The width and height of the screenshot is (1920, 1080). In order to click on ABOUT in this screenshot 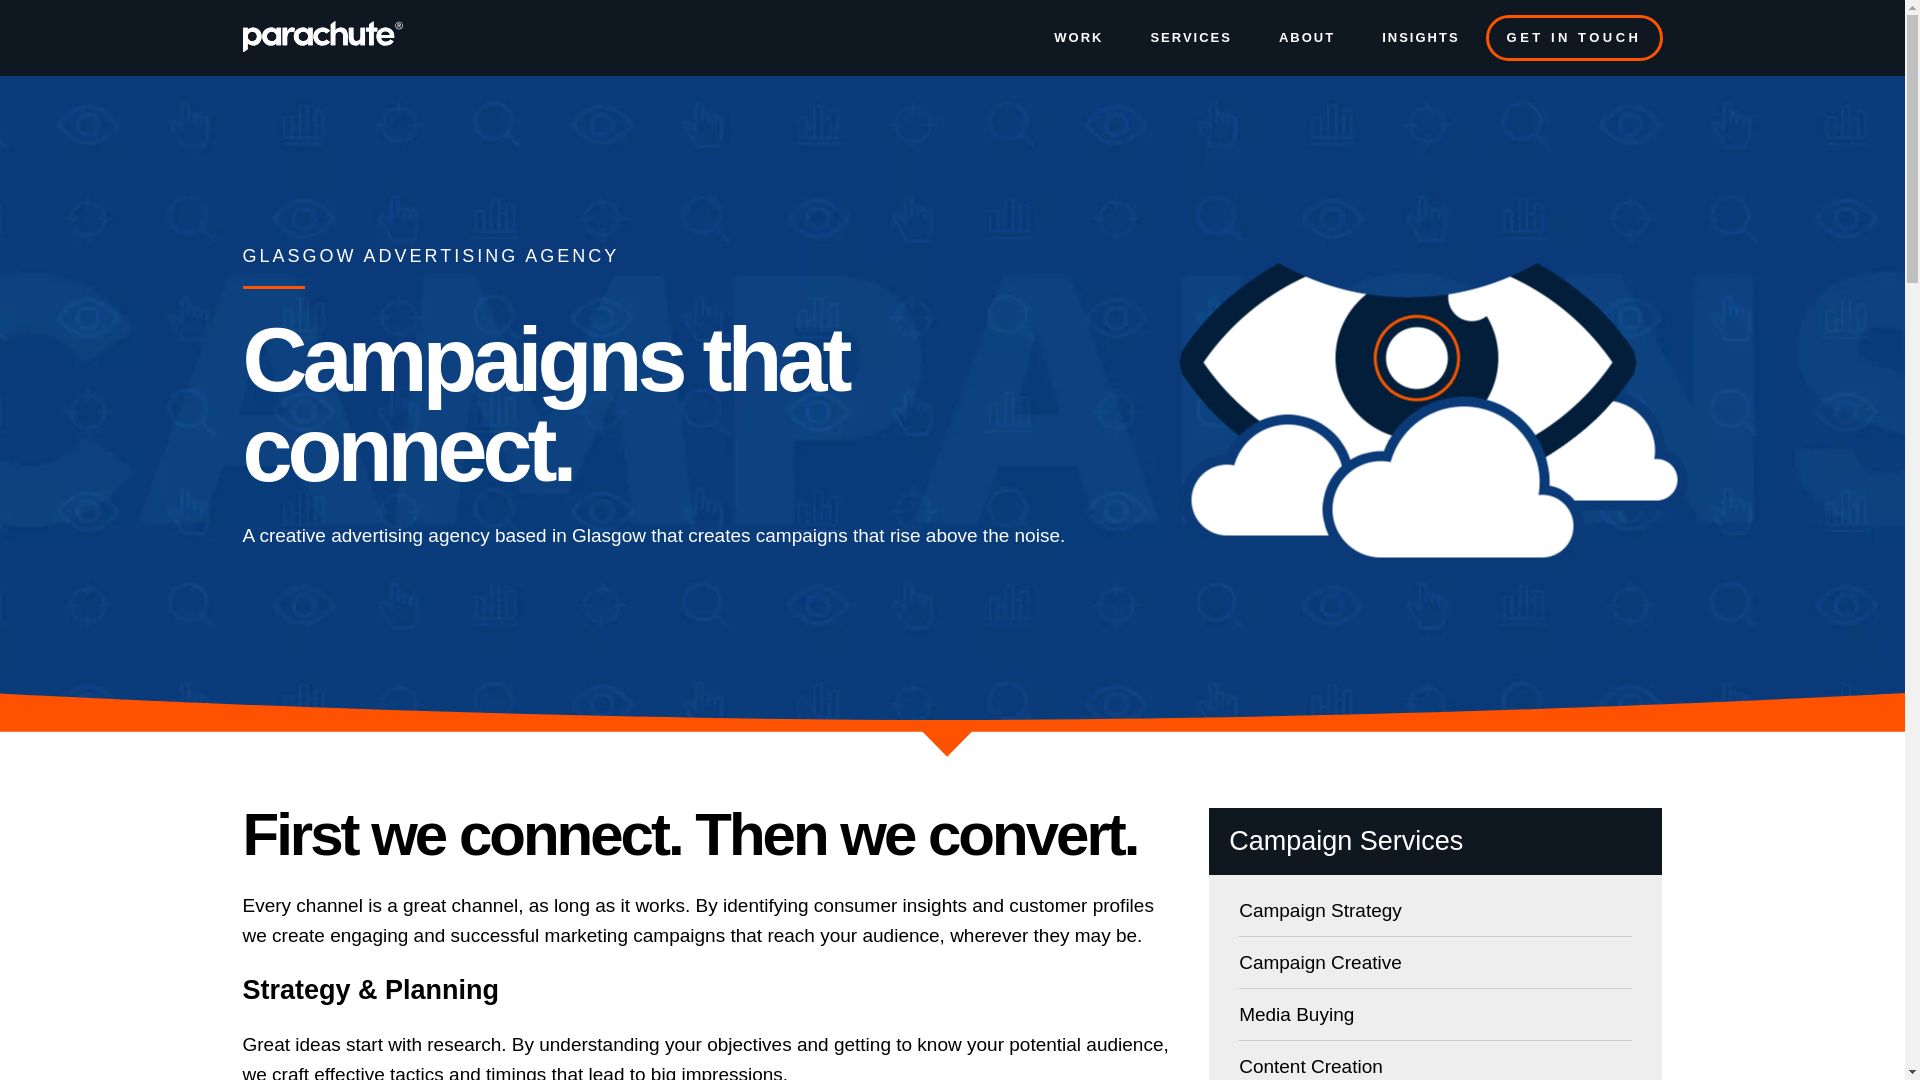, I will do `click(1306, 38)`.